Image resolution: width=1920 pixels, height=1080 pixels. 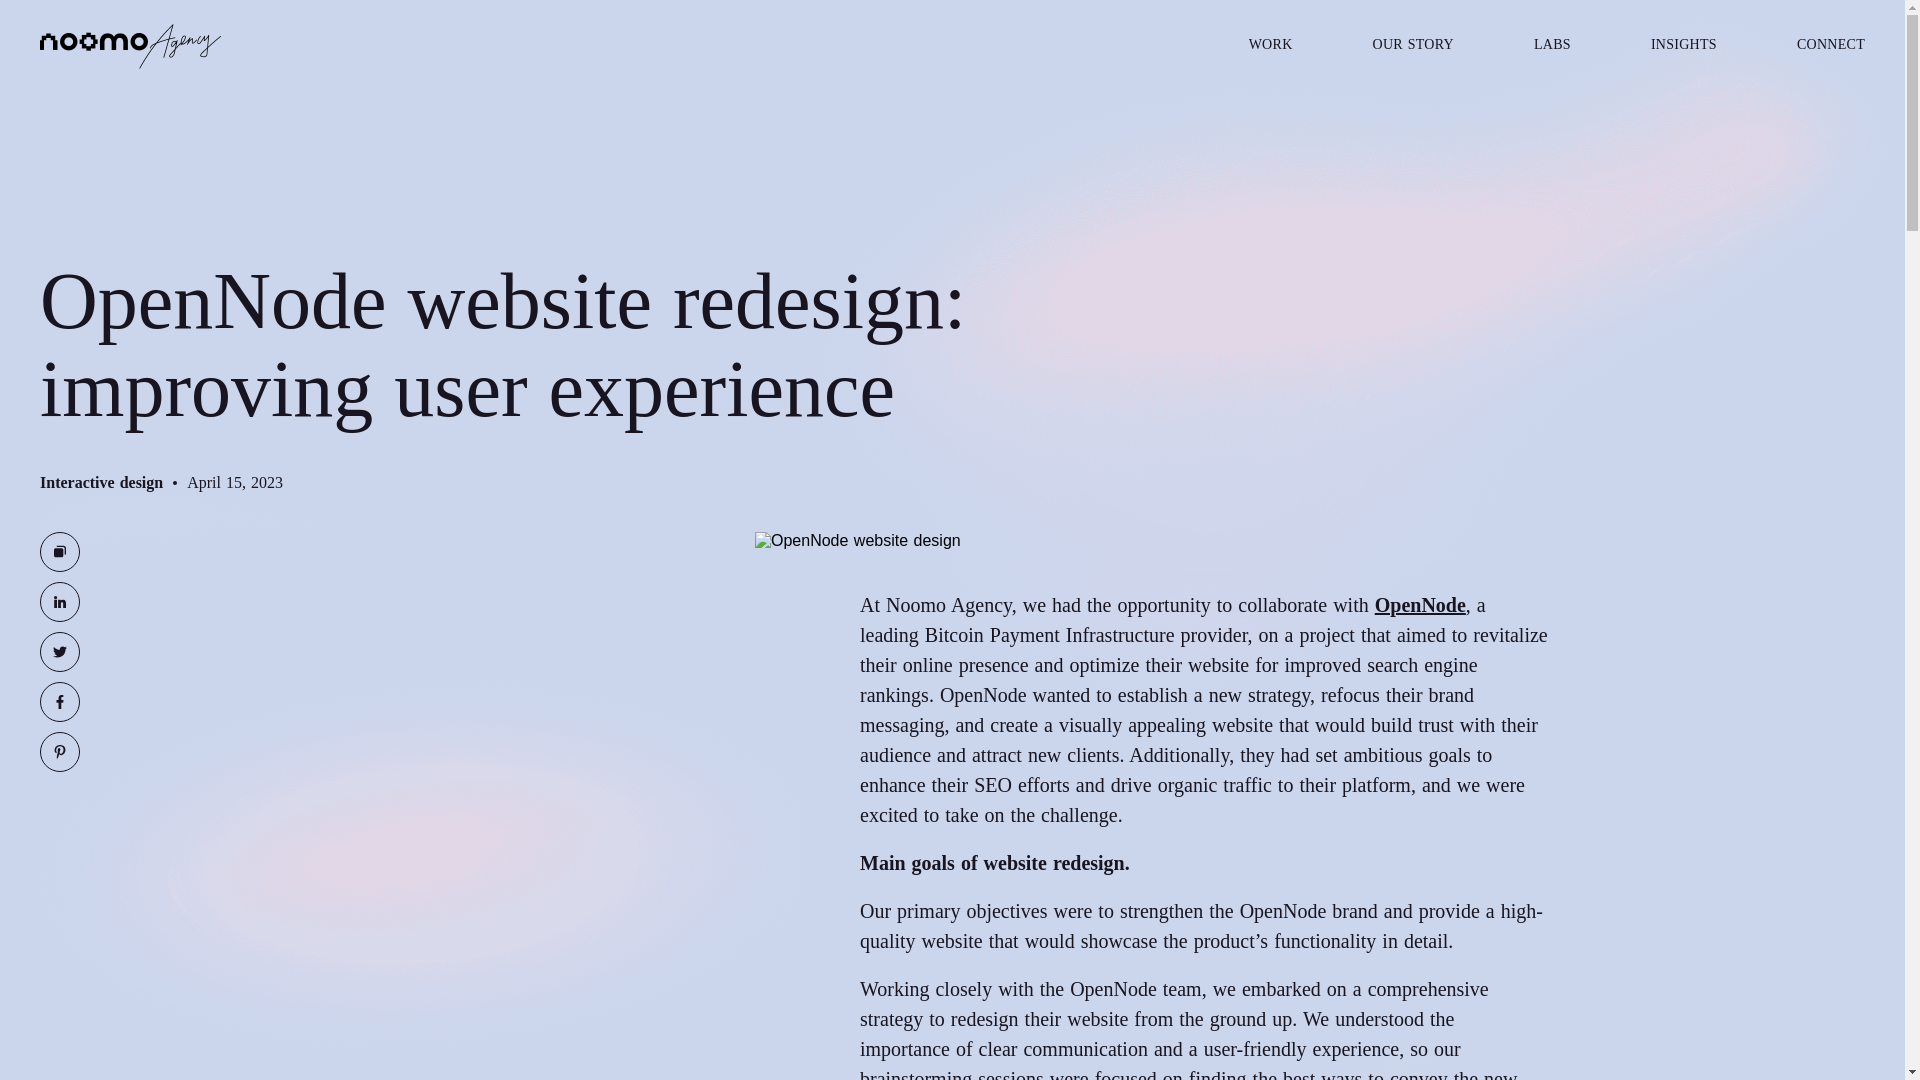 What do you see at coordinates (1830, 46) in the screenshot?
I see `CONNECT` at bounding box center [1830, 46].